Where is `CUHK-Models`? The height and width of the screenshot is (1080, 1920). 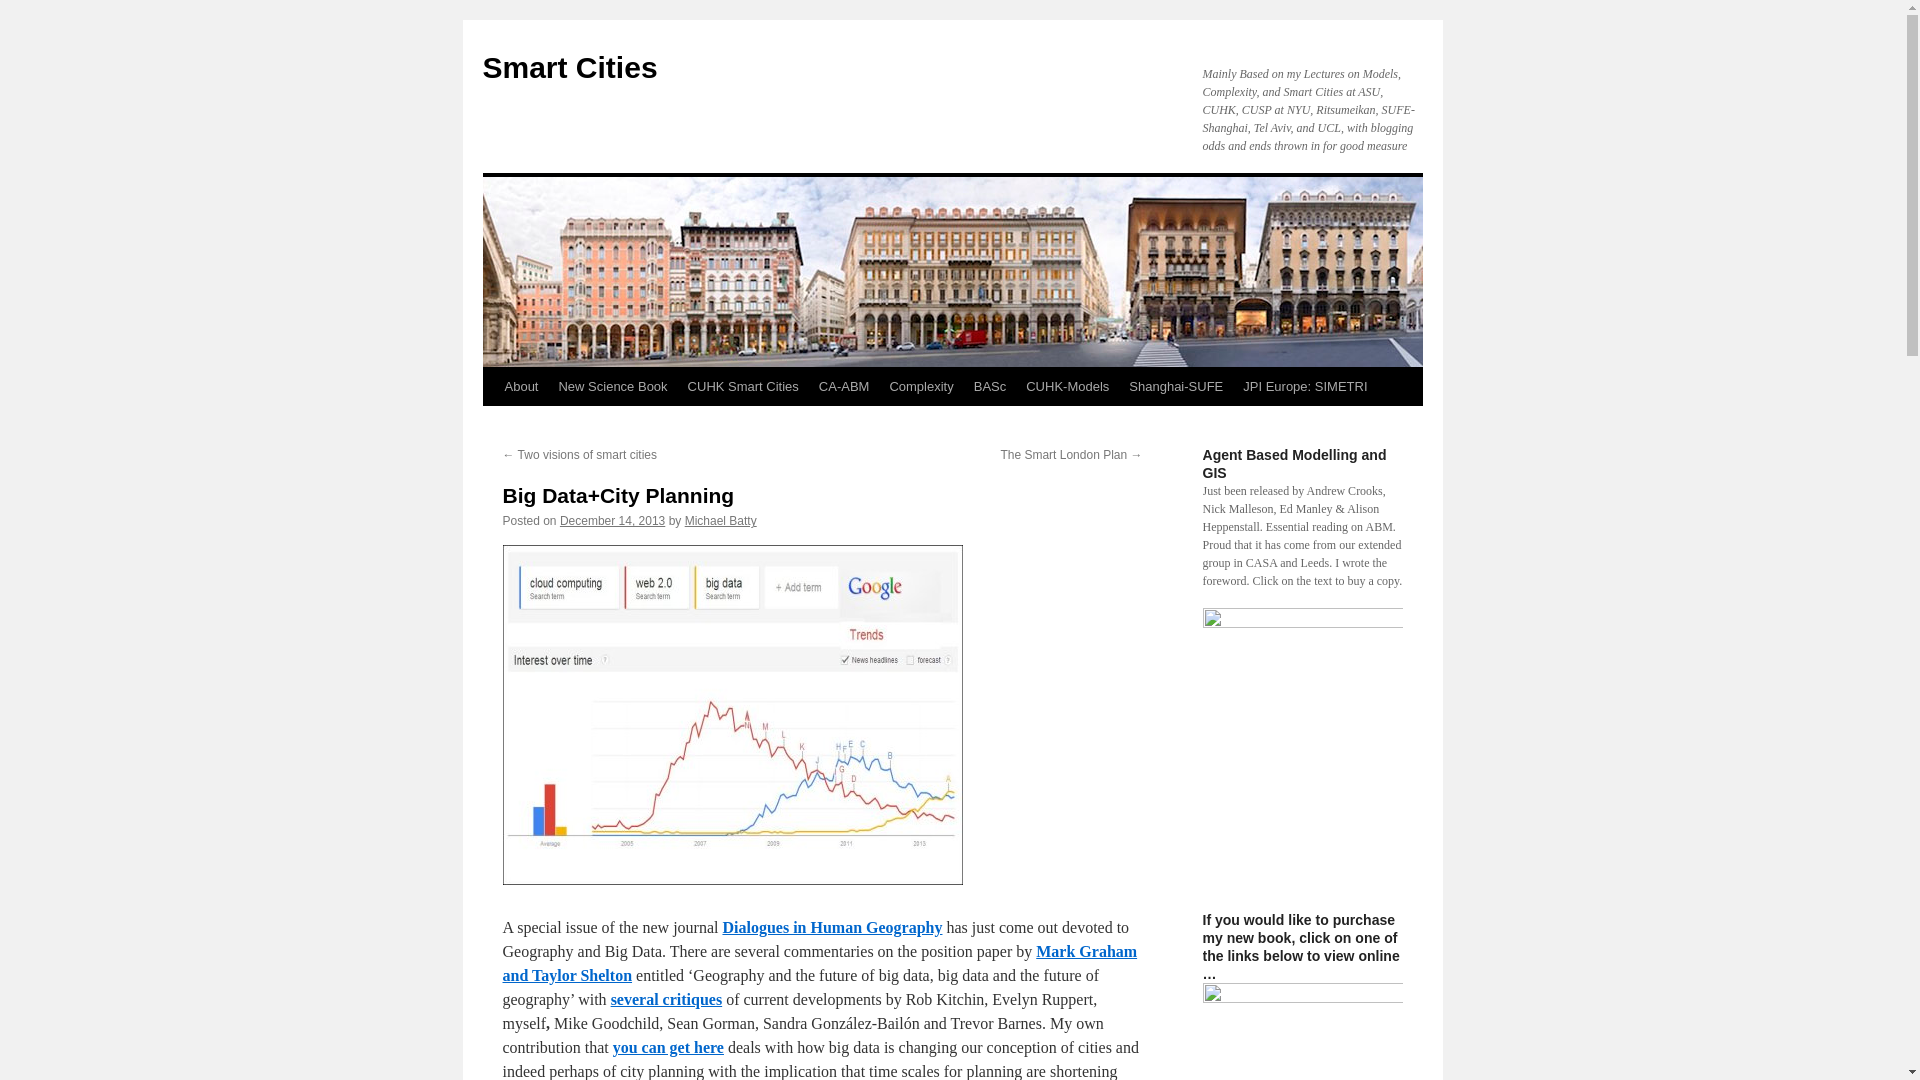 CUHK-Models is located at coordinates (1067, 387).